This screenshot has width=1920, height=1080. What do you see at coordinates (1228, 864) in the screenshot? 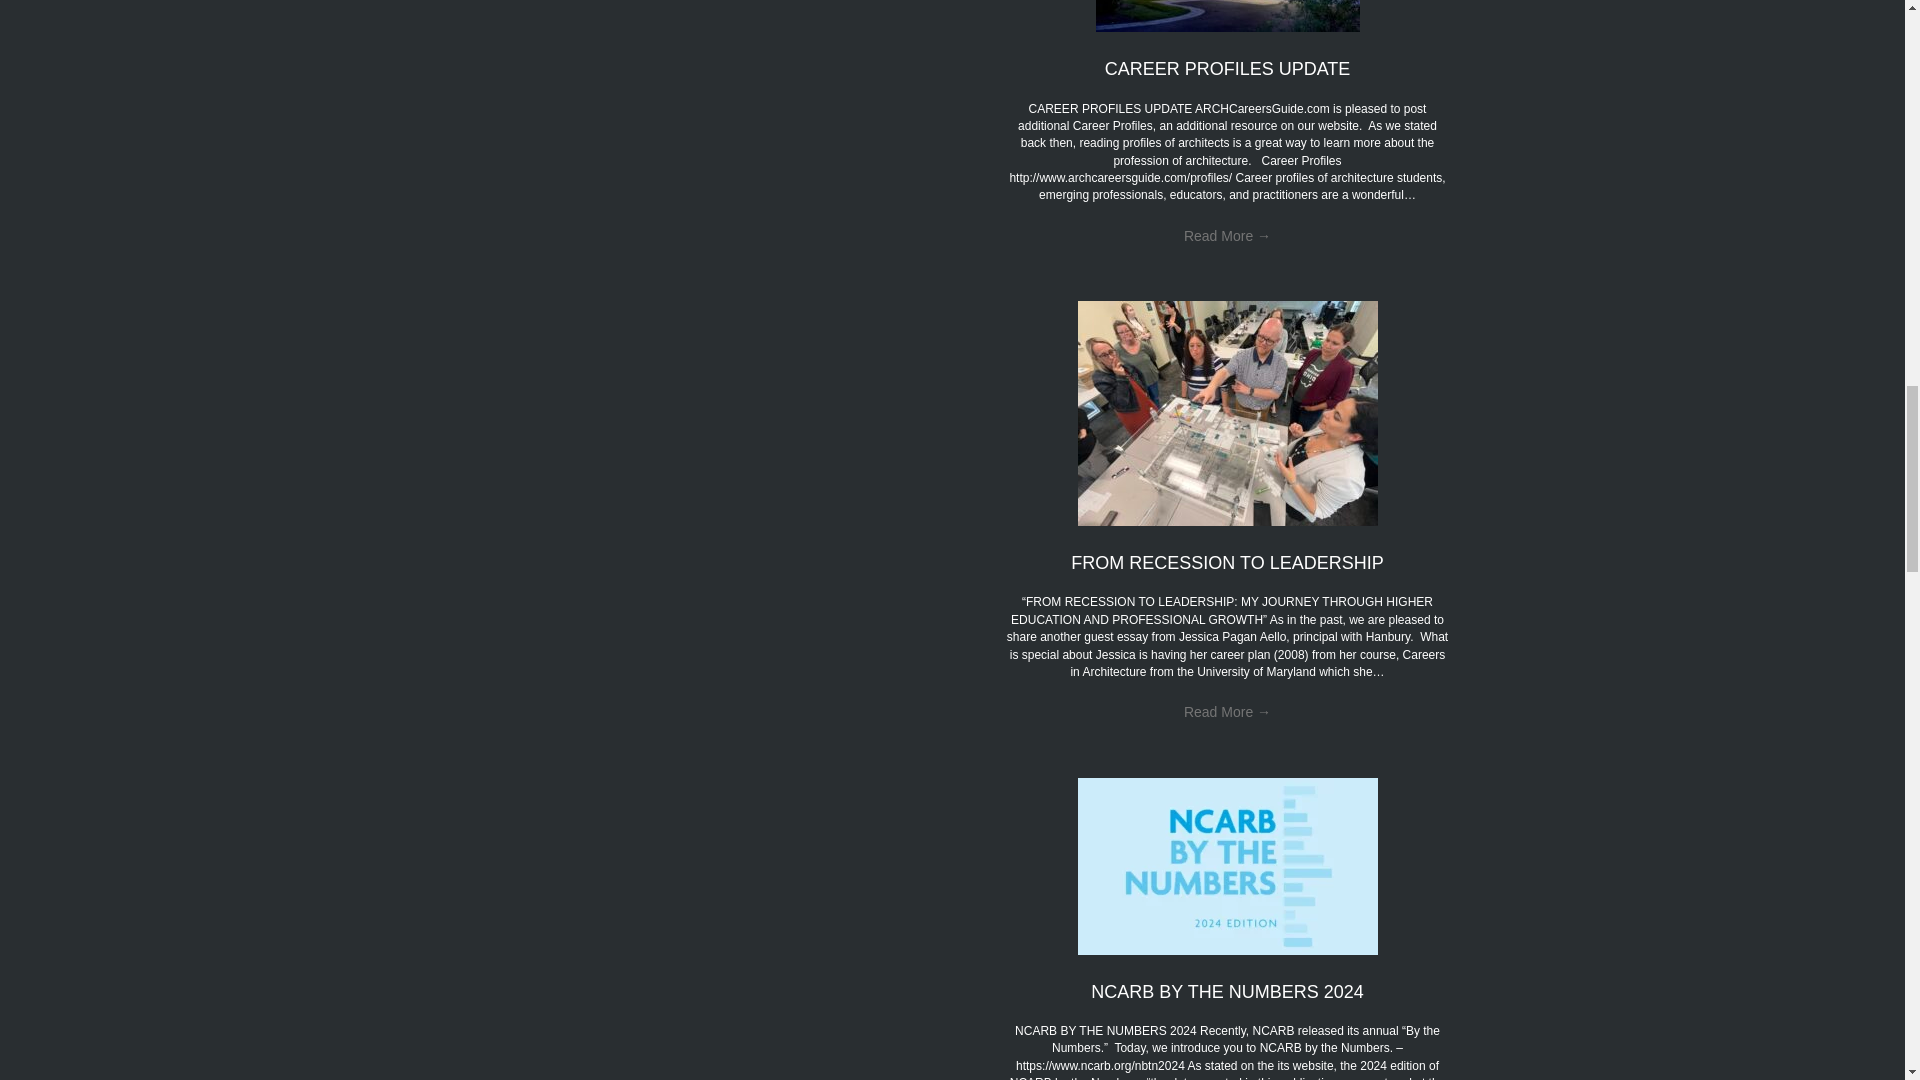
I see `NCARB BY THE NUMBERS 2024` at bounding box center [1228, 864].